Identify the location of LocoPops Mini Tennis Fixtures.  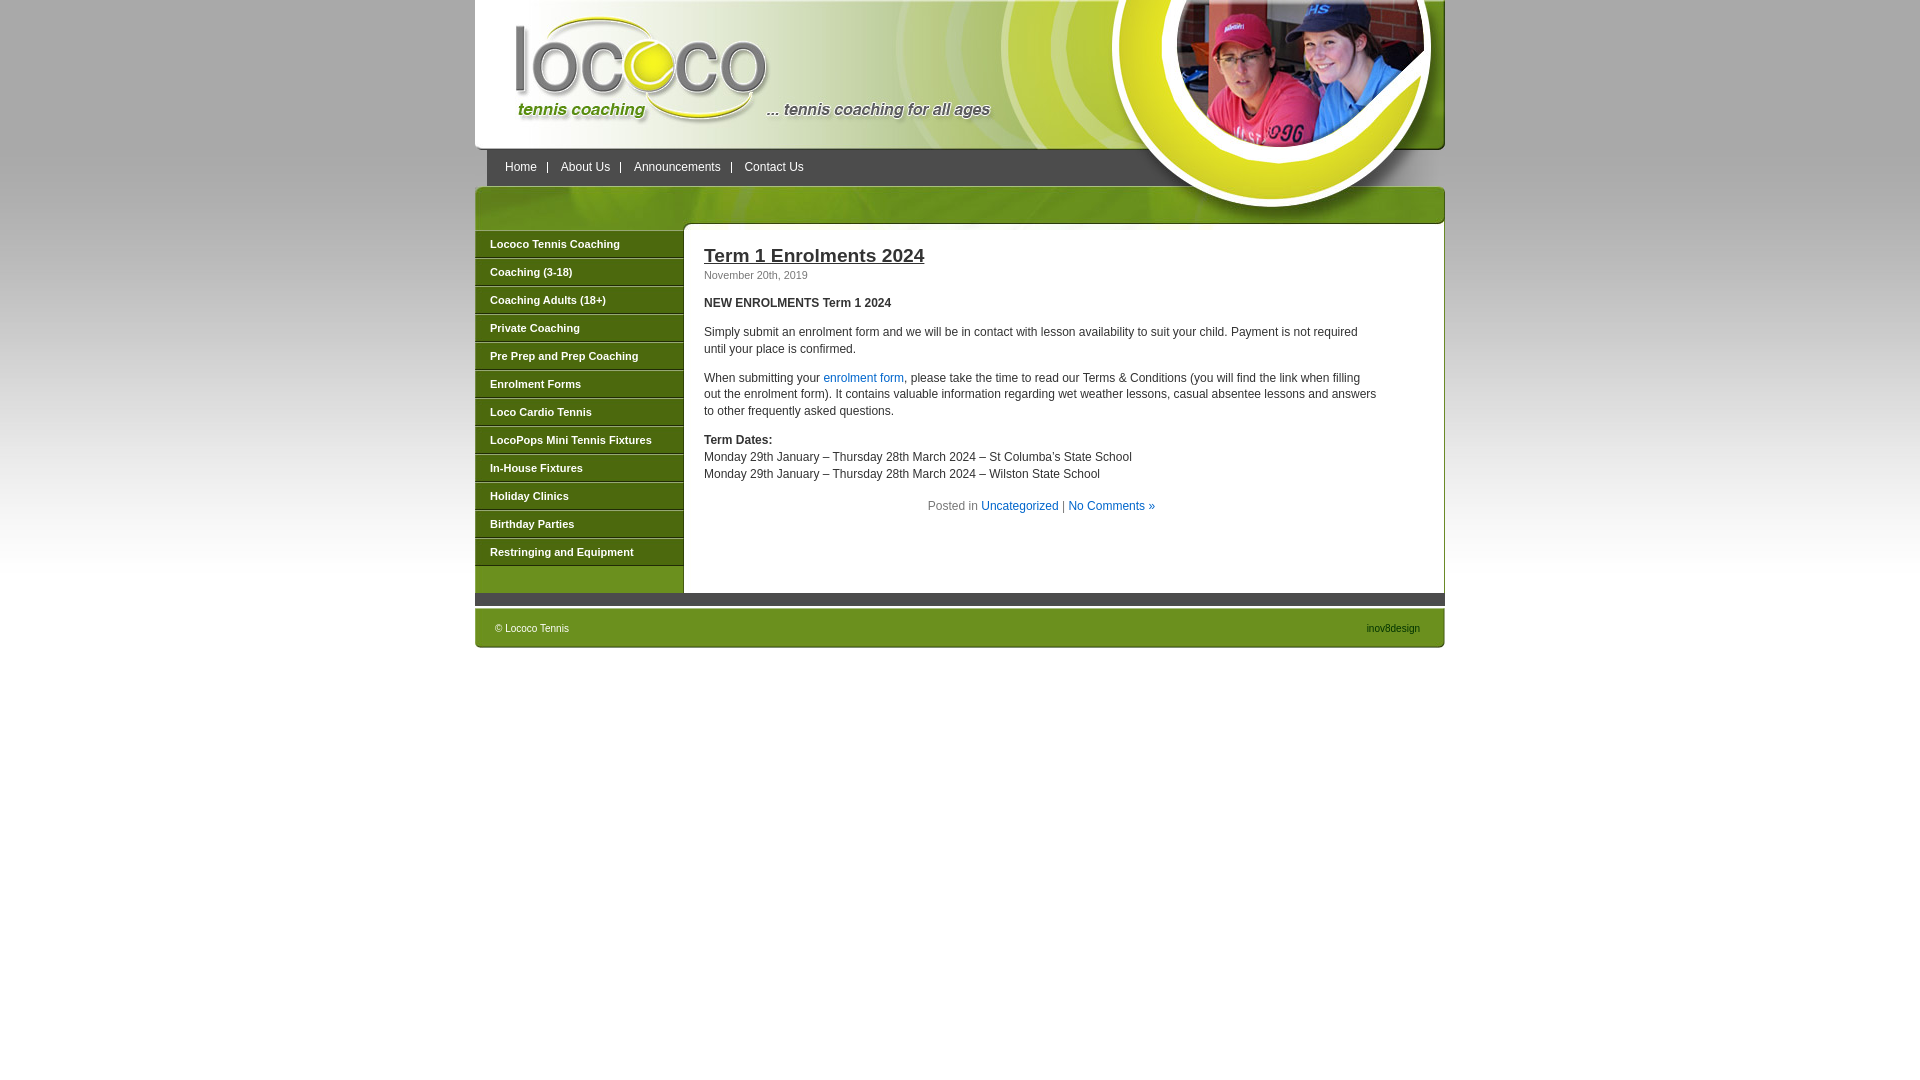
(580, 440).